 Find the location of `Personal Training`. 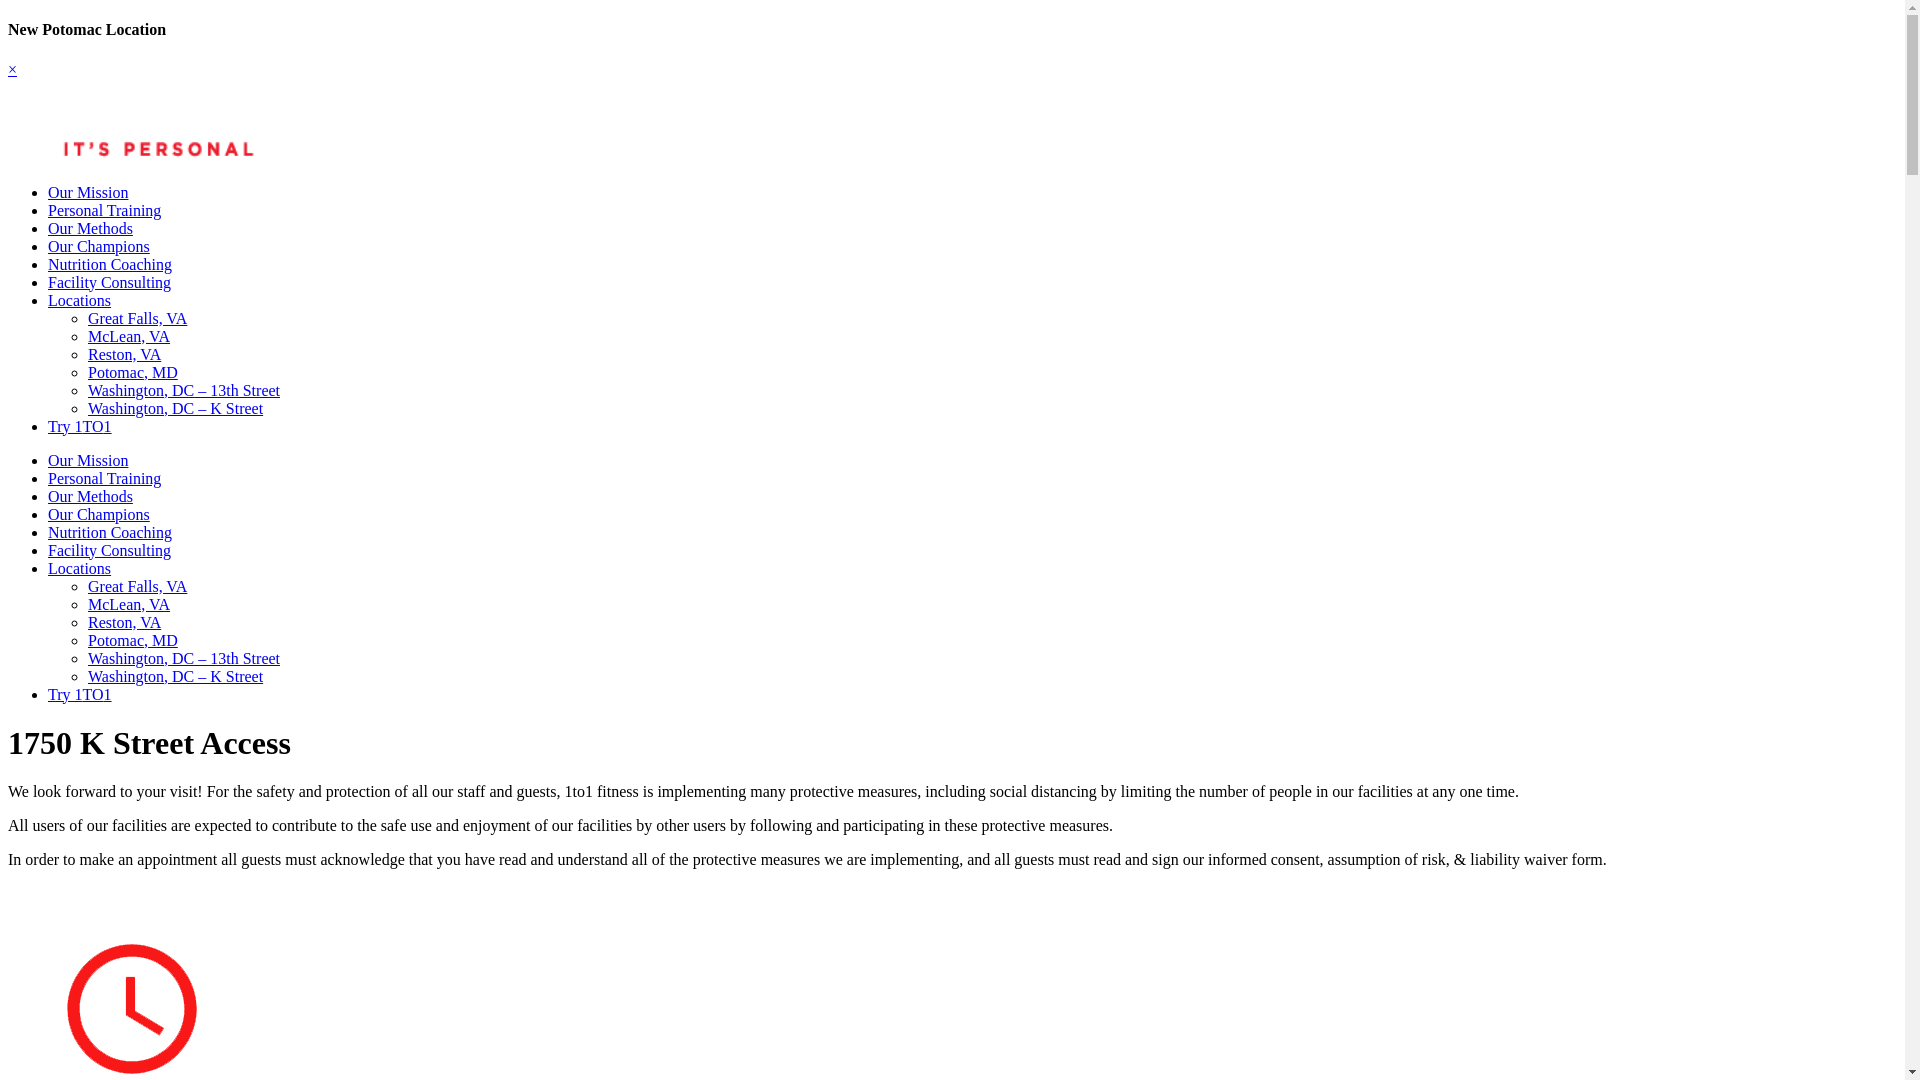

Personal Training is located at coordinates (104, 210).